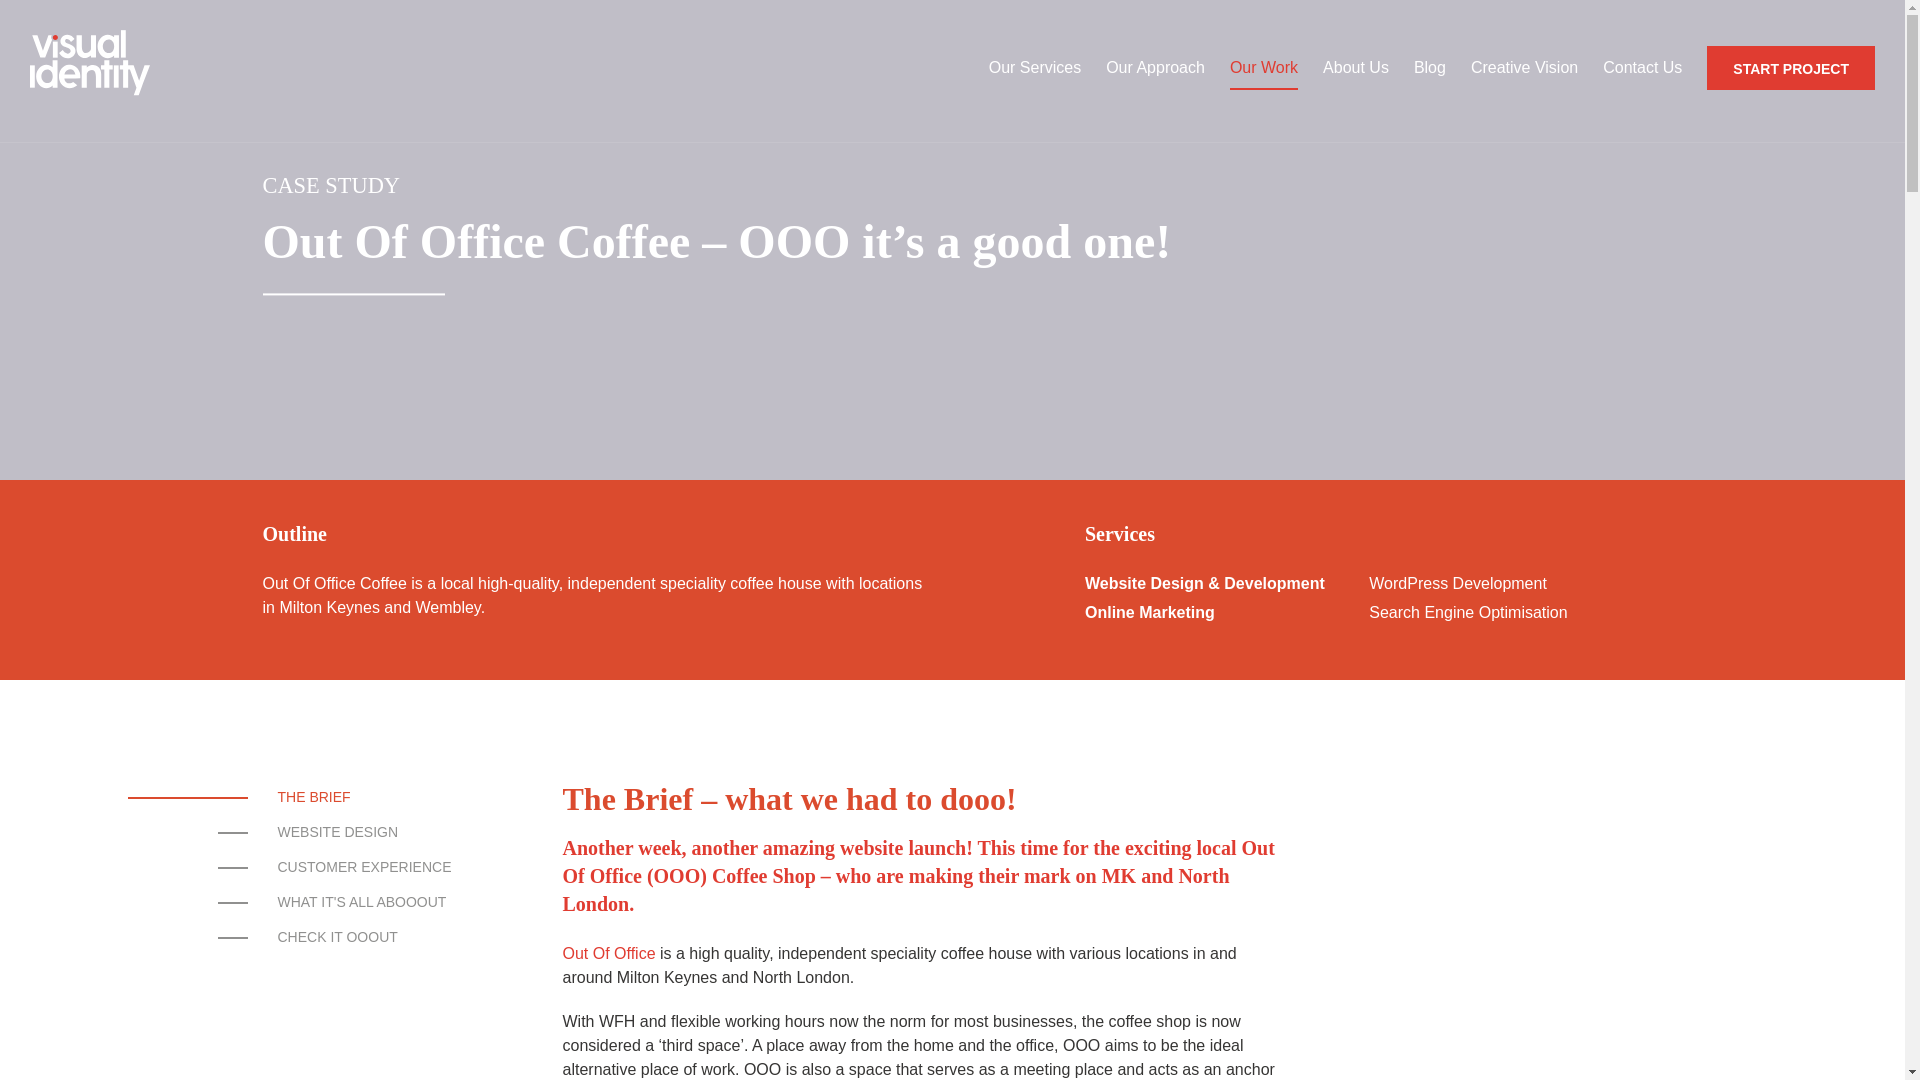  What do you see at coordinates (364, 797) in the screenshot?
I see `THE BRIEF` at bounding box center [364, 797].